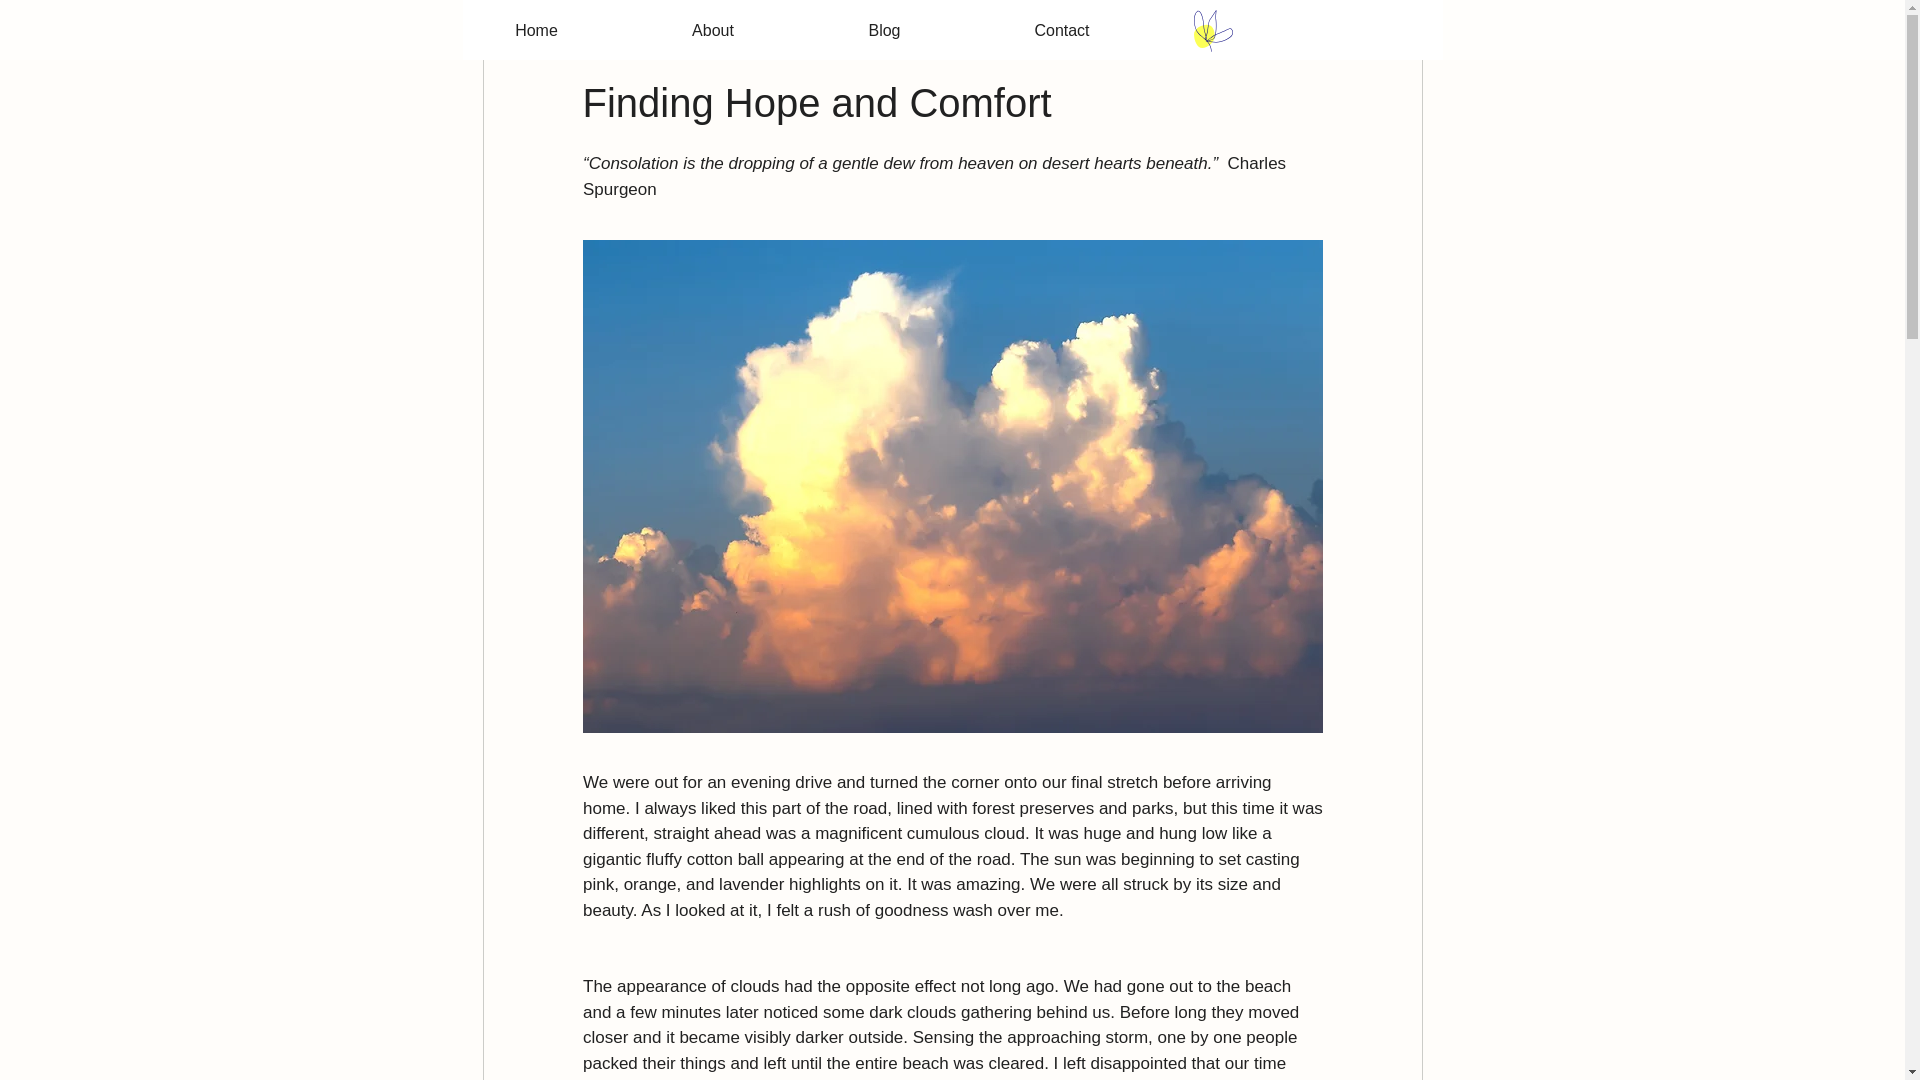  What do you see at coordinates (712, 31) in the screenshot?
I see `About` at bounding box center [712, 31].